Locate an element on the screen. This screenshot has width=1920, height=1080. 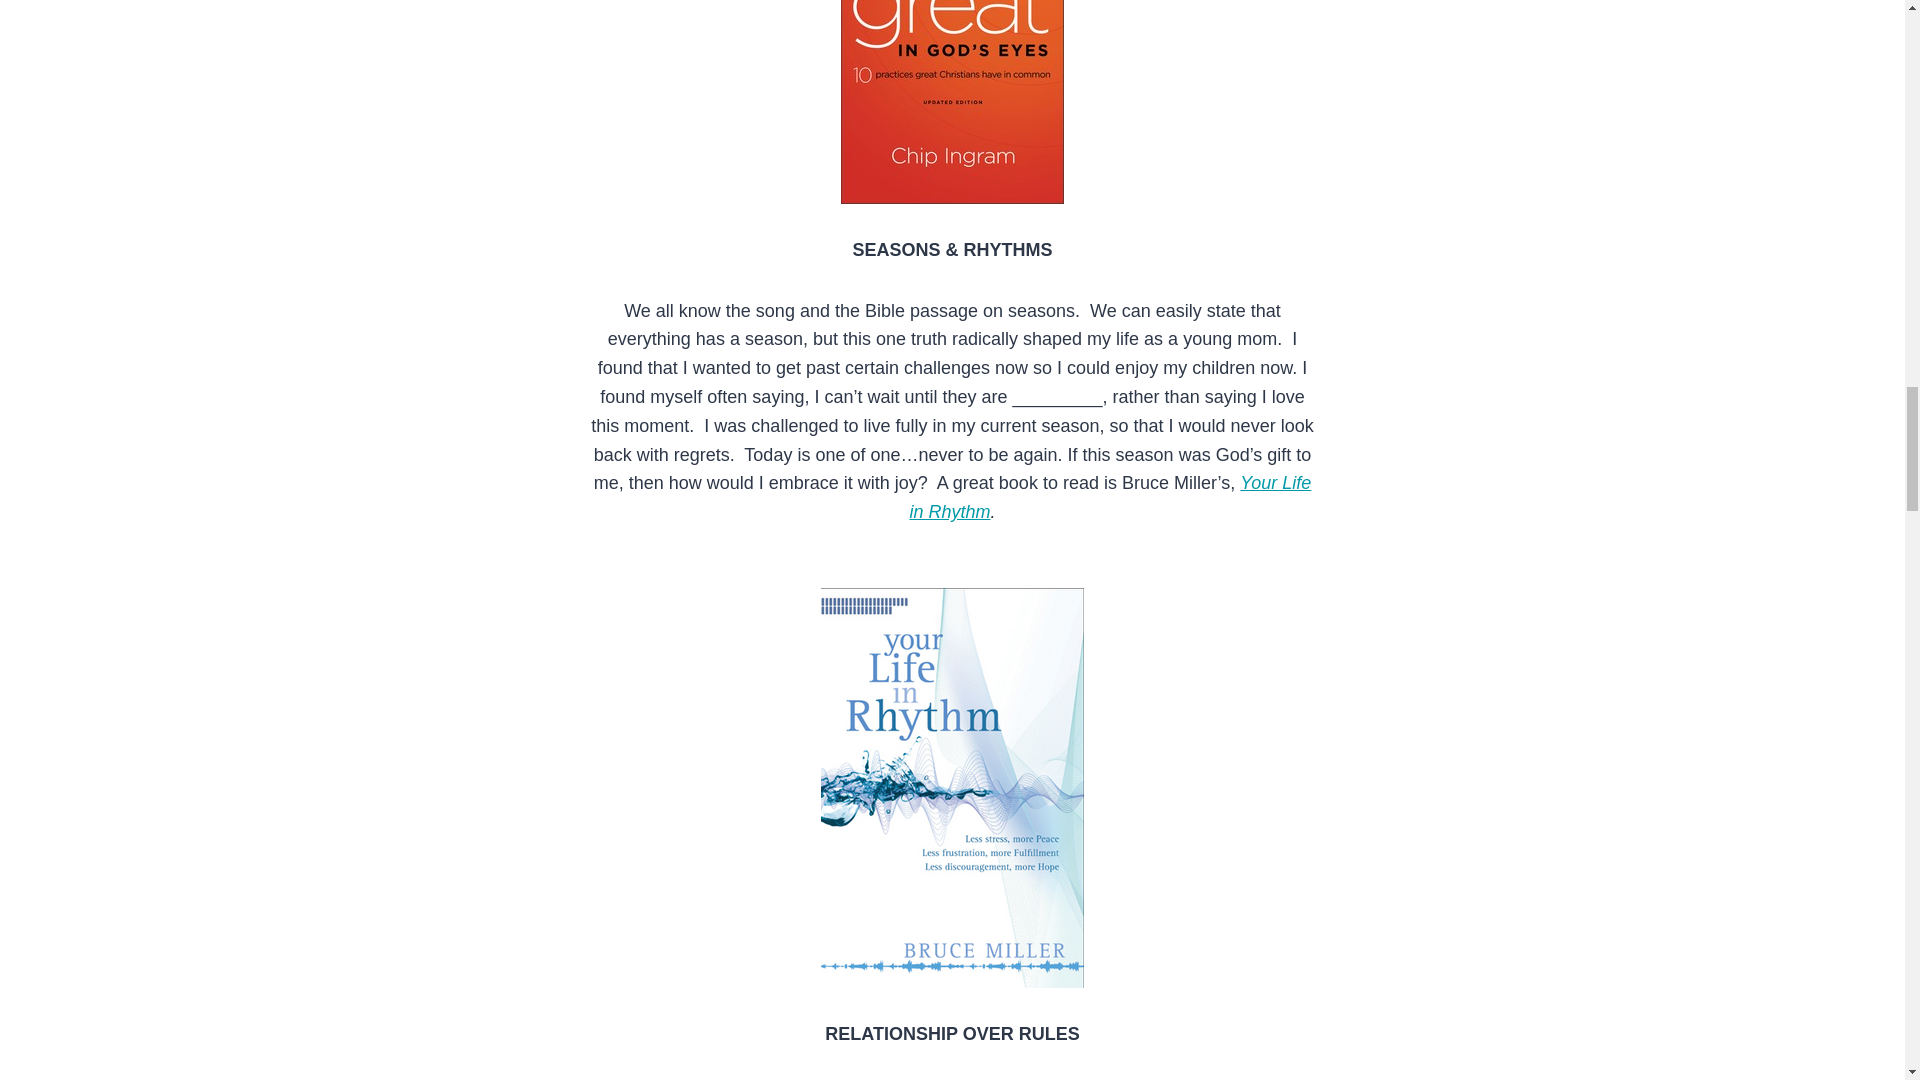
Your Life in Rhythm is located at coordinates (1110, 497).